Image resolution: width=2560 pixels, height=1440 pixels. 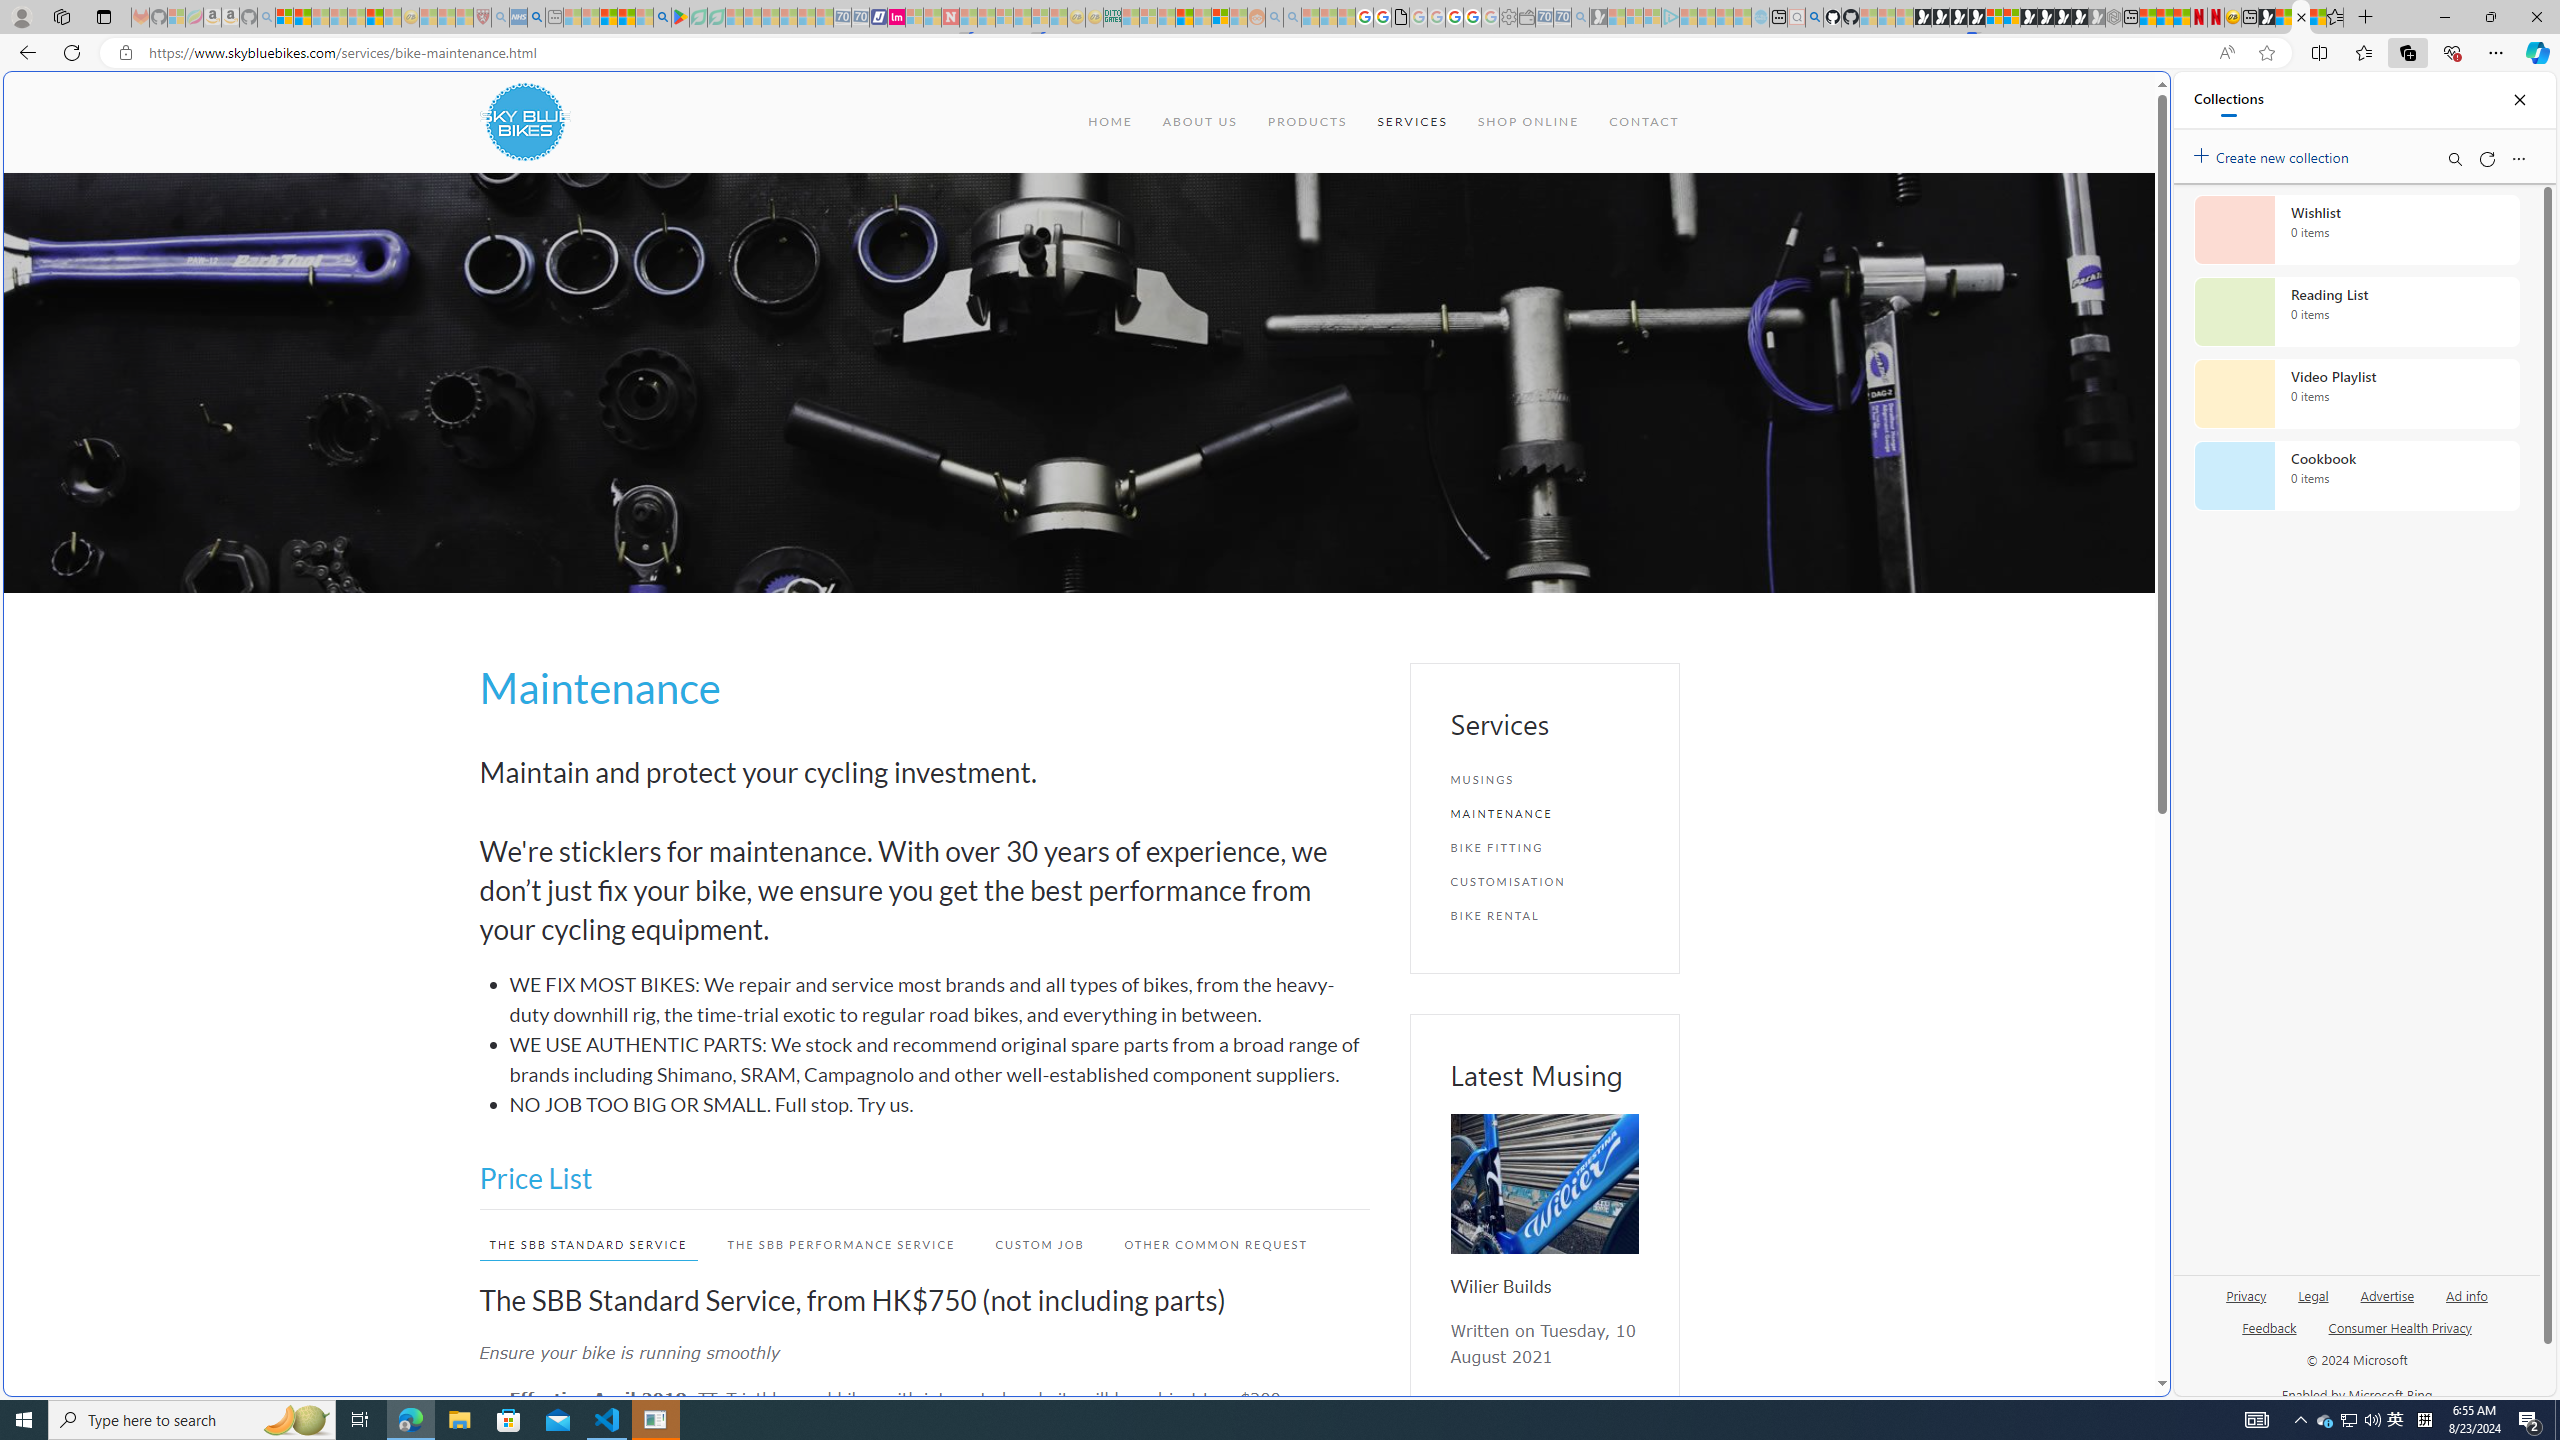 I want to click on Microsoft Start Gaming - Sleeping, so click(x=1598, y=17).